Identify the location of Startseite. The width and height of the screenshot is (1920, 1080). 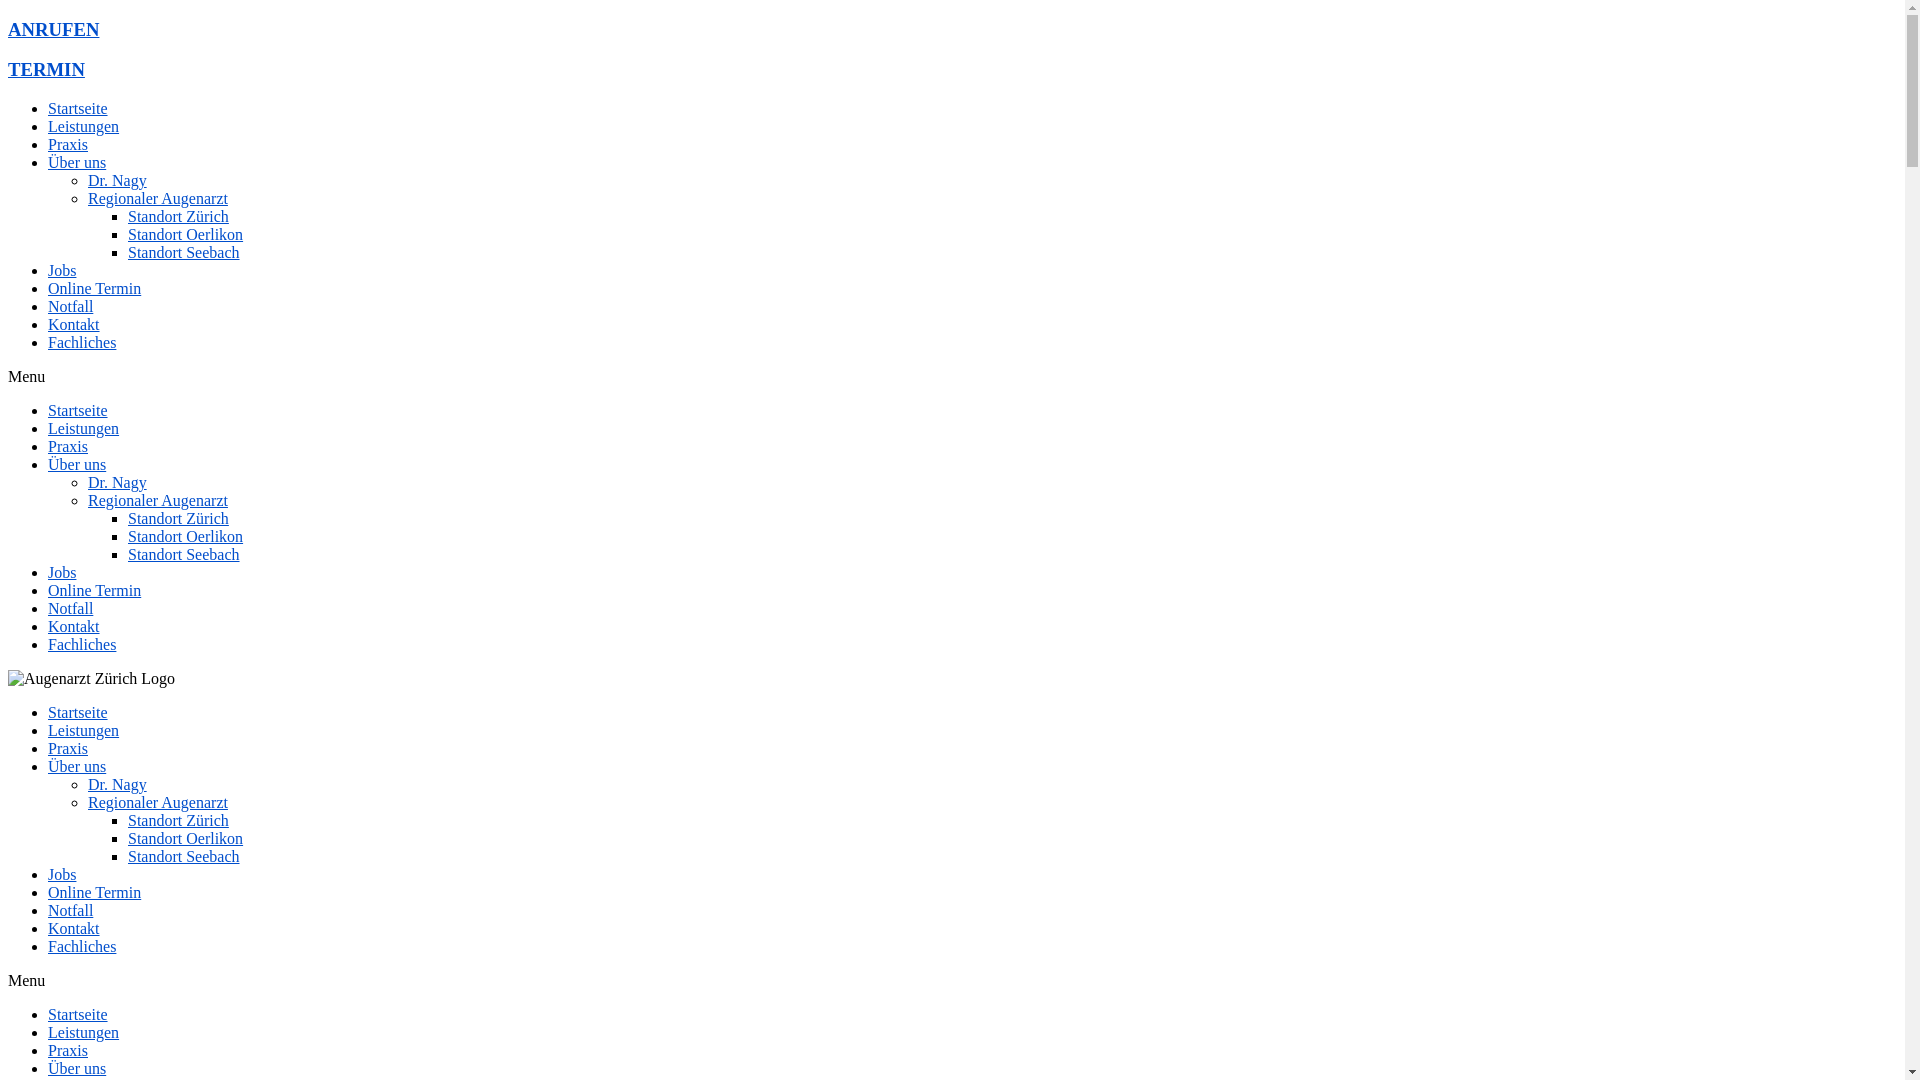
(78, 410).